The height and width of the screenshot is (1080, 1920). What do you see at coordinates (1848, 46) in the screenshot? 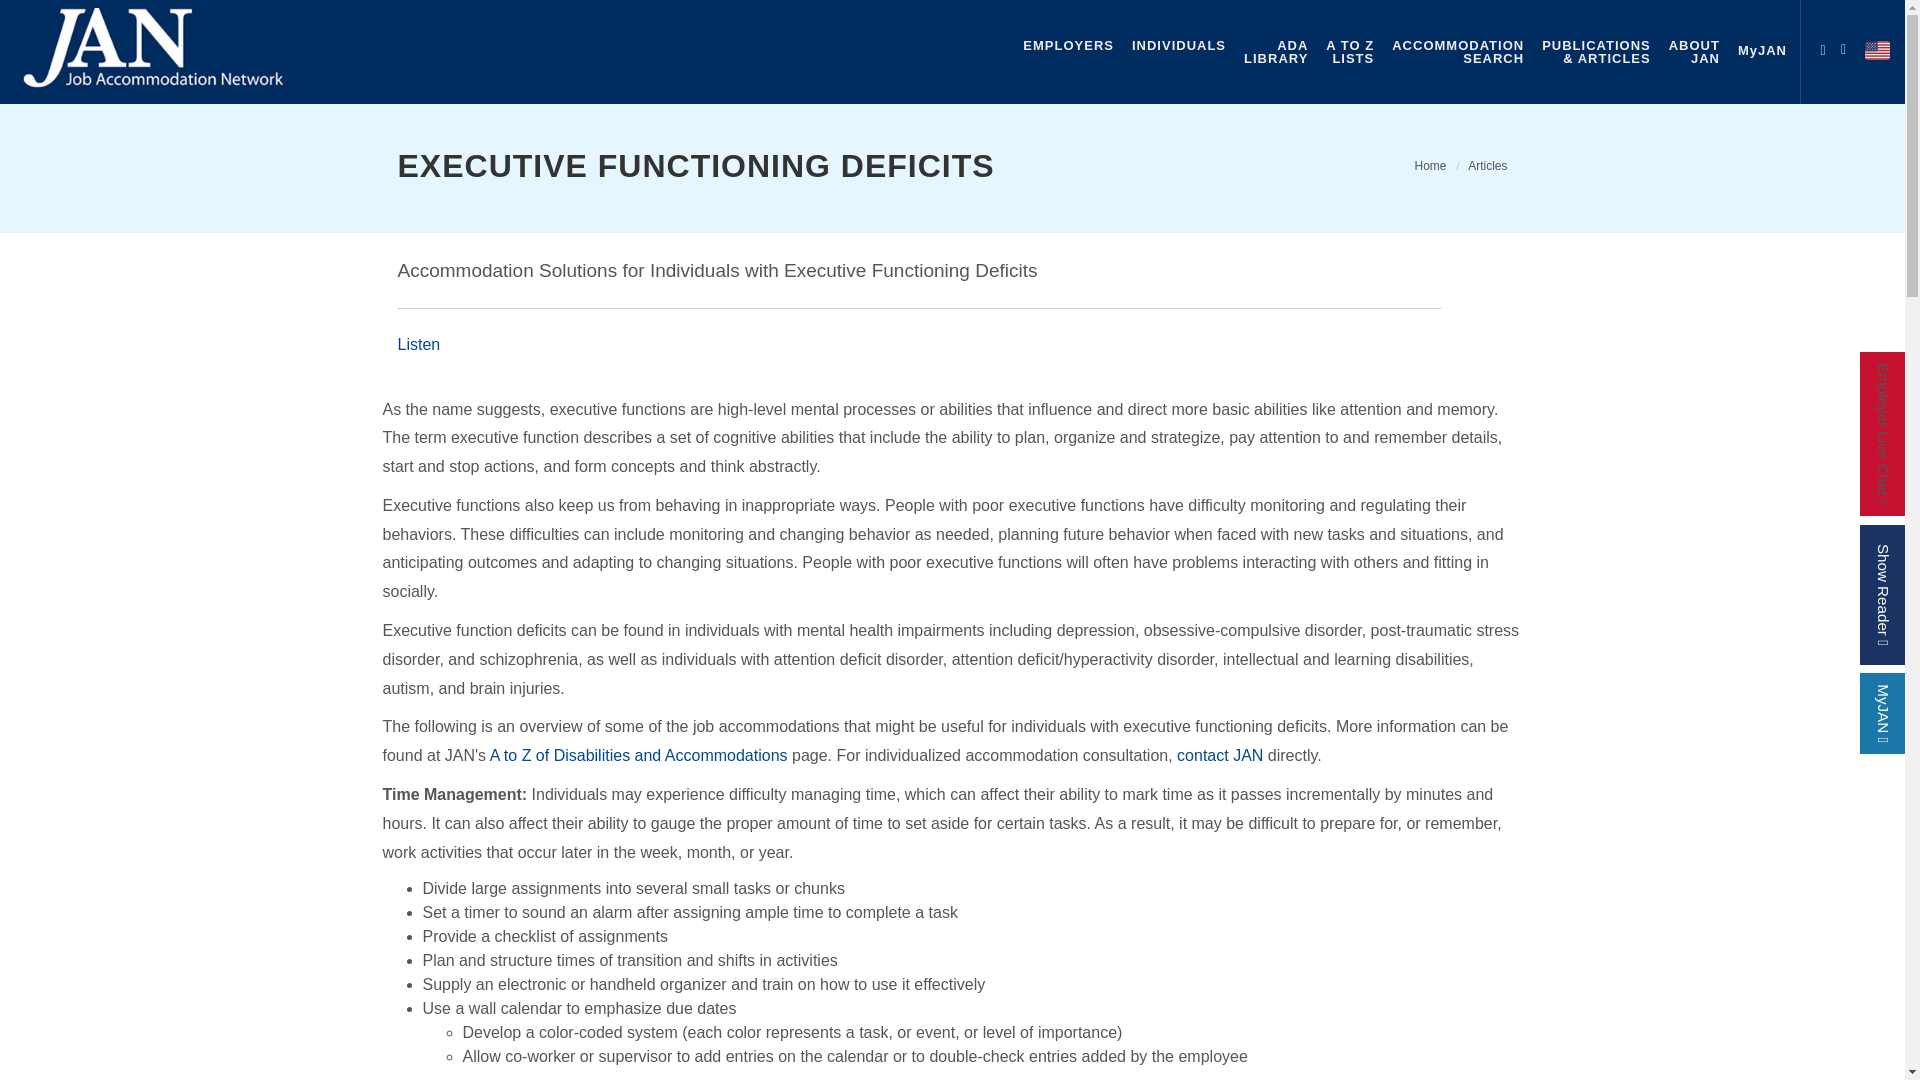
I see `INDIVIDUALS` at bounding box center [1848, 46].